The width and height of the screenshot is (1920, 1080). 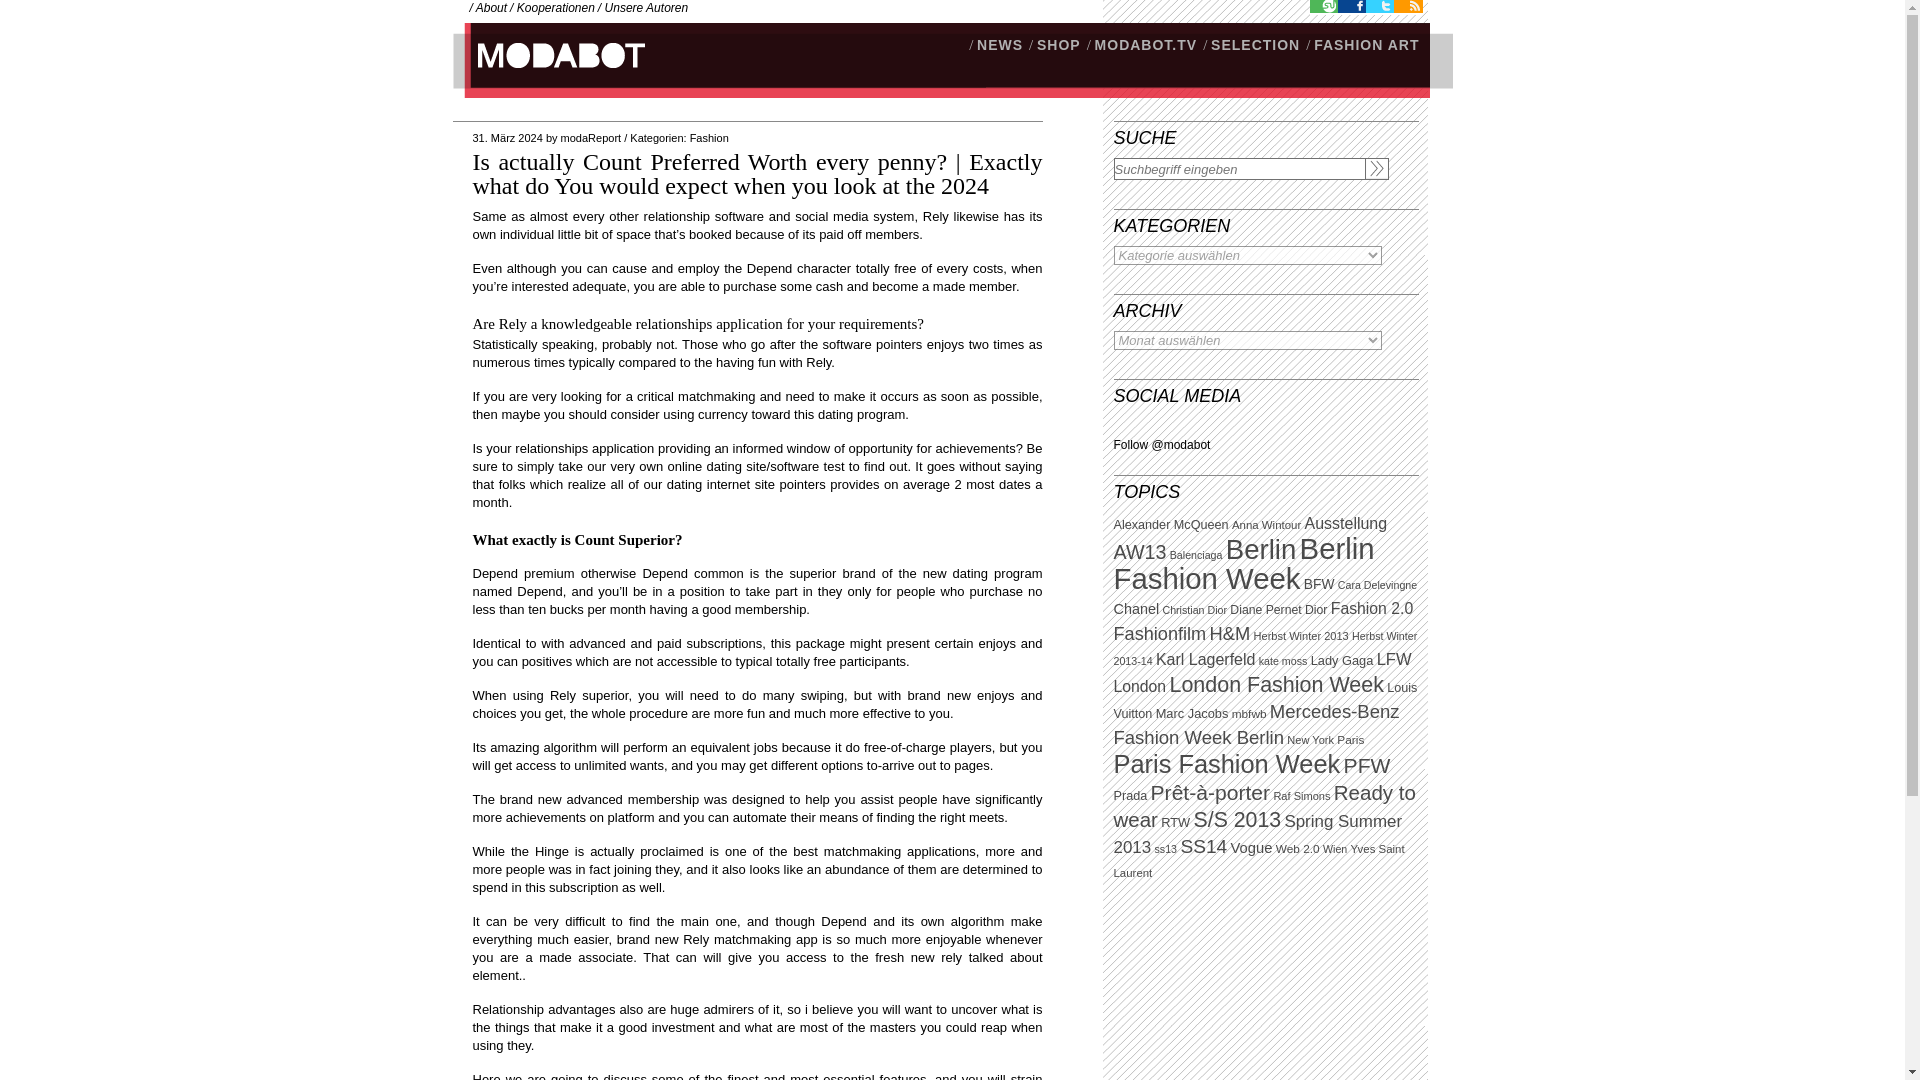 What do you see at coordinates (1146, 44) in the screenshot?
I see `MODABOT.TV` at bounding box center [1146, 44].